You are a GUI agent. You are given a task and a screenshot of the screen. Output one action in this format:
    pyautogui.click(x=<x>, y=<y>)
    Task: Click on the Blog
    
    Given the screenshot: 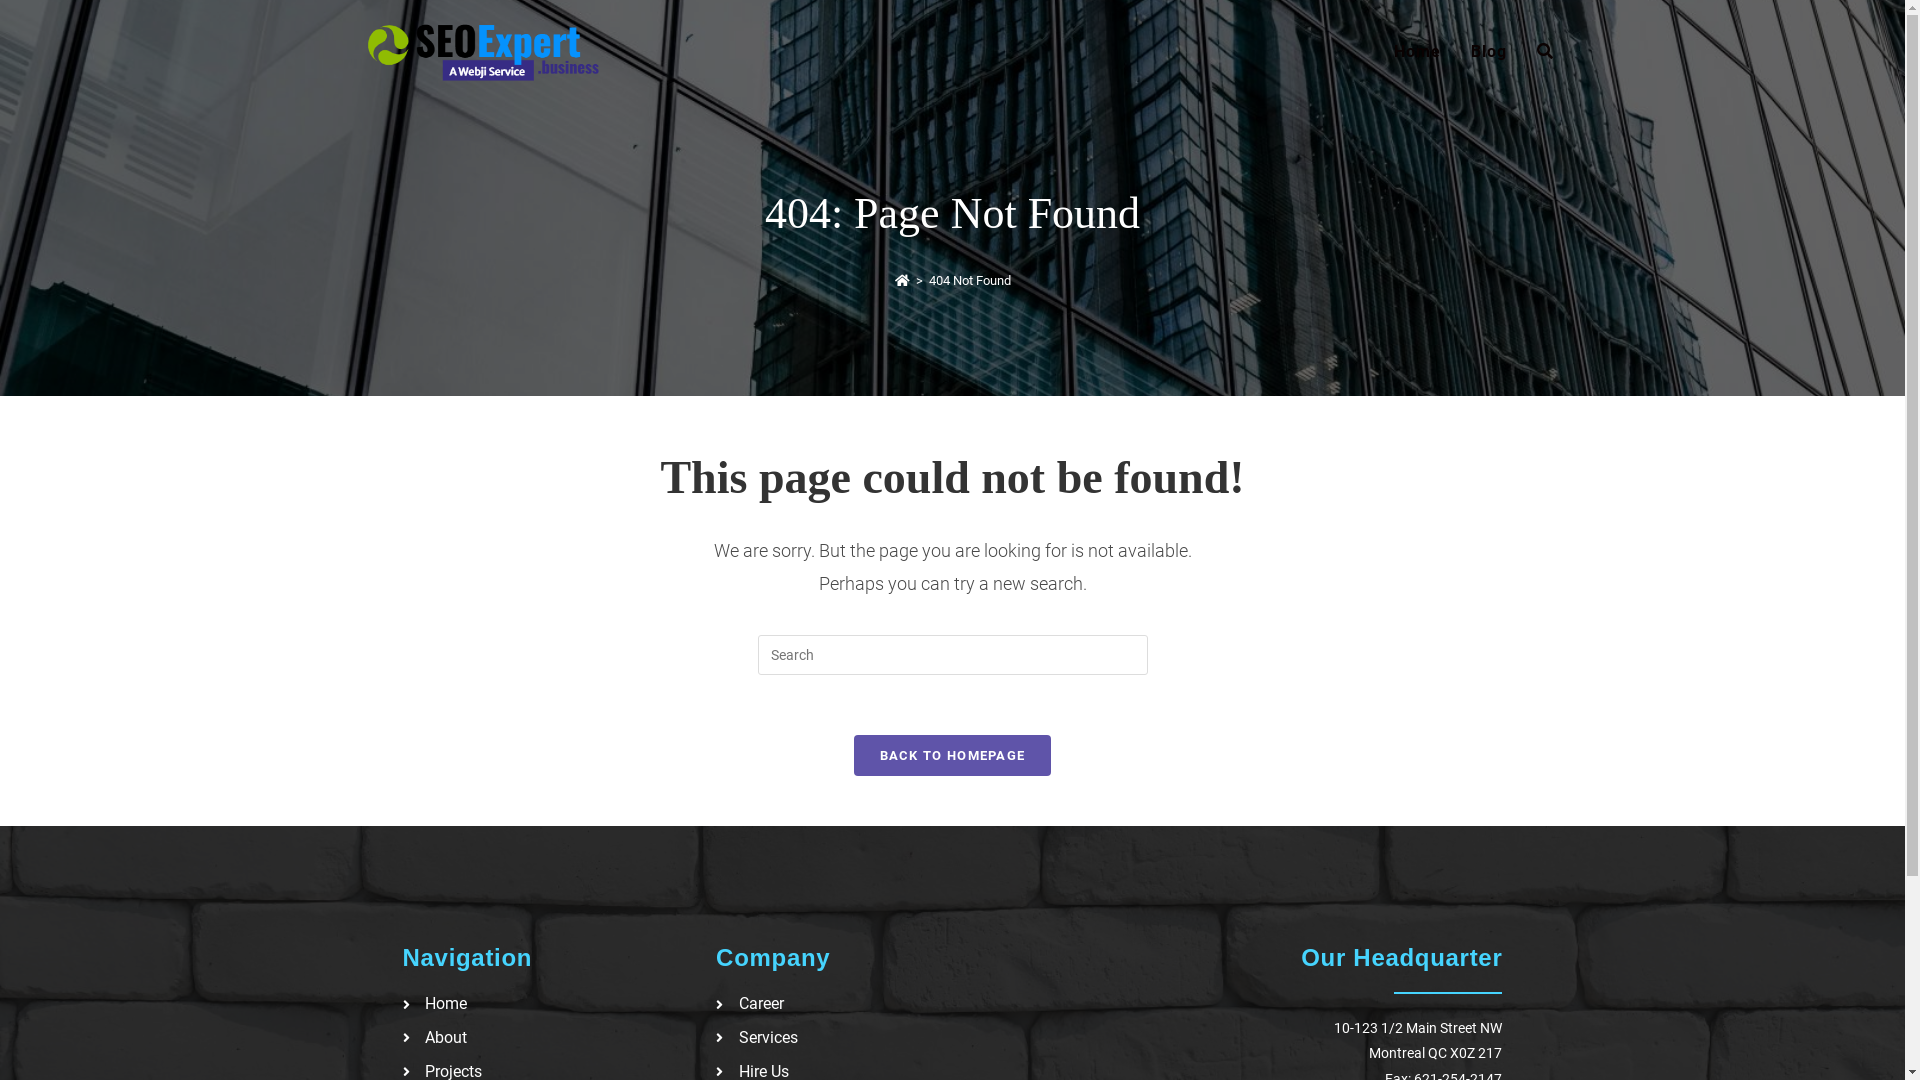 What is the action you would take?
    pyautogui.click(x=1489, y=52)
    